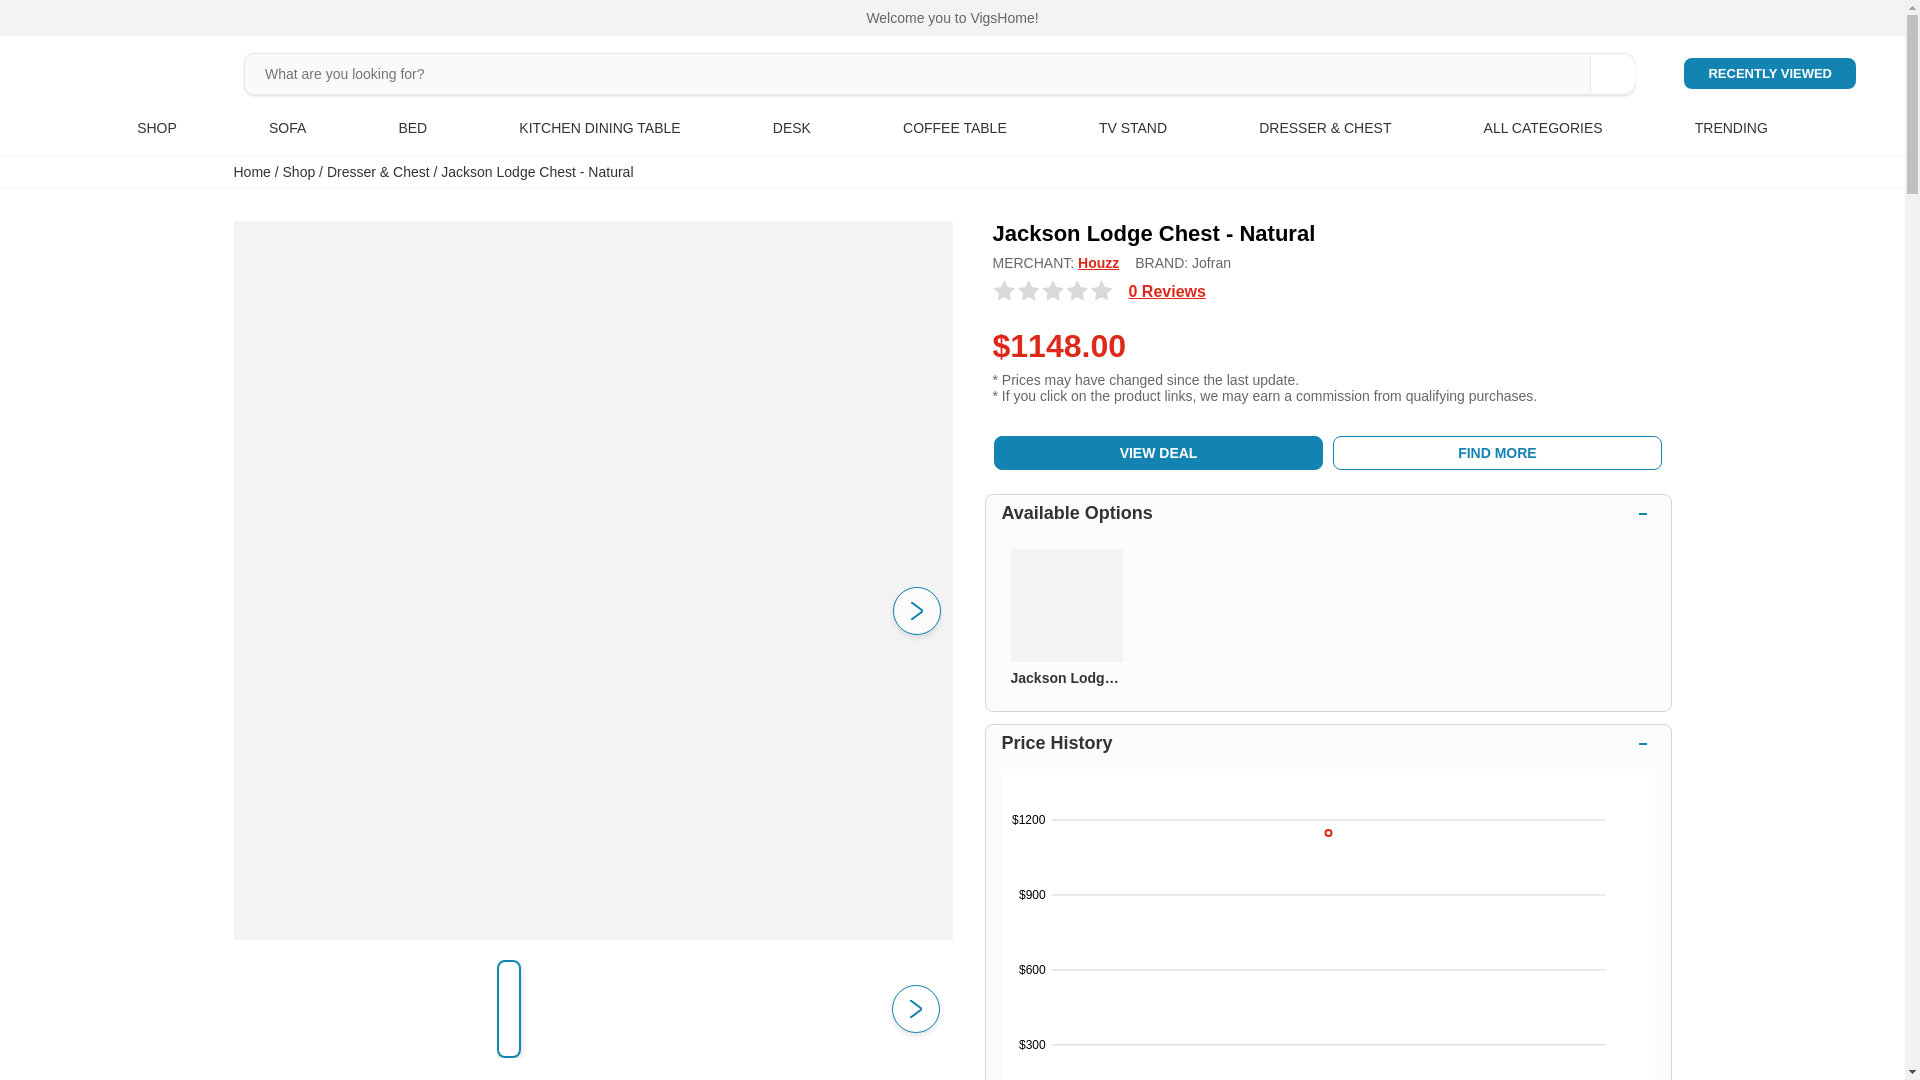 This screenshot has height=1080, width=1920. Describe the element at coordinates (299, 172) in the screenshot. I see `Shop` at that location.